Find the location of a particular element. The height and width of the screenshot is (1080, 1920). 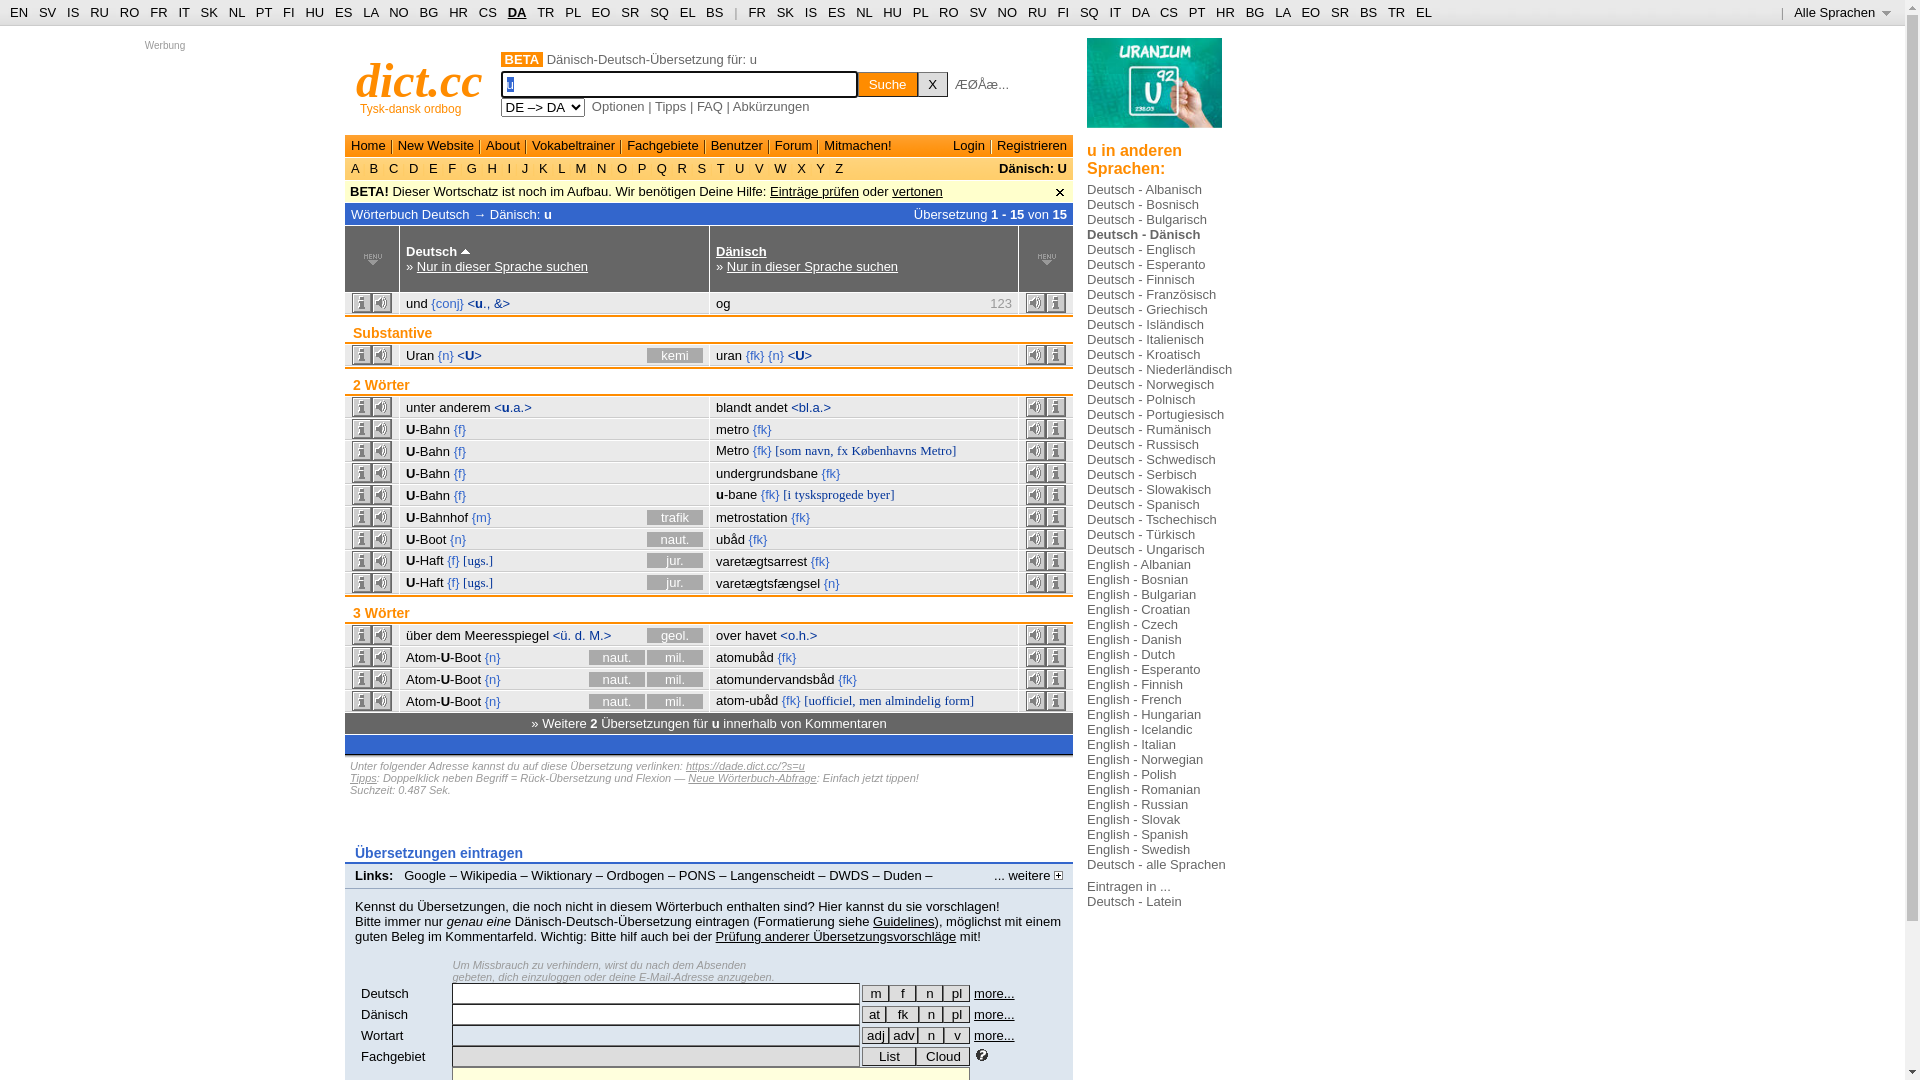

Deutsch - Polnisch is located at coordinates (1141, 400).